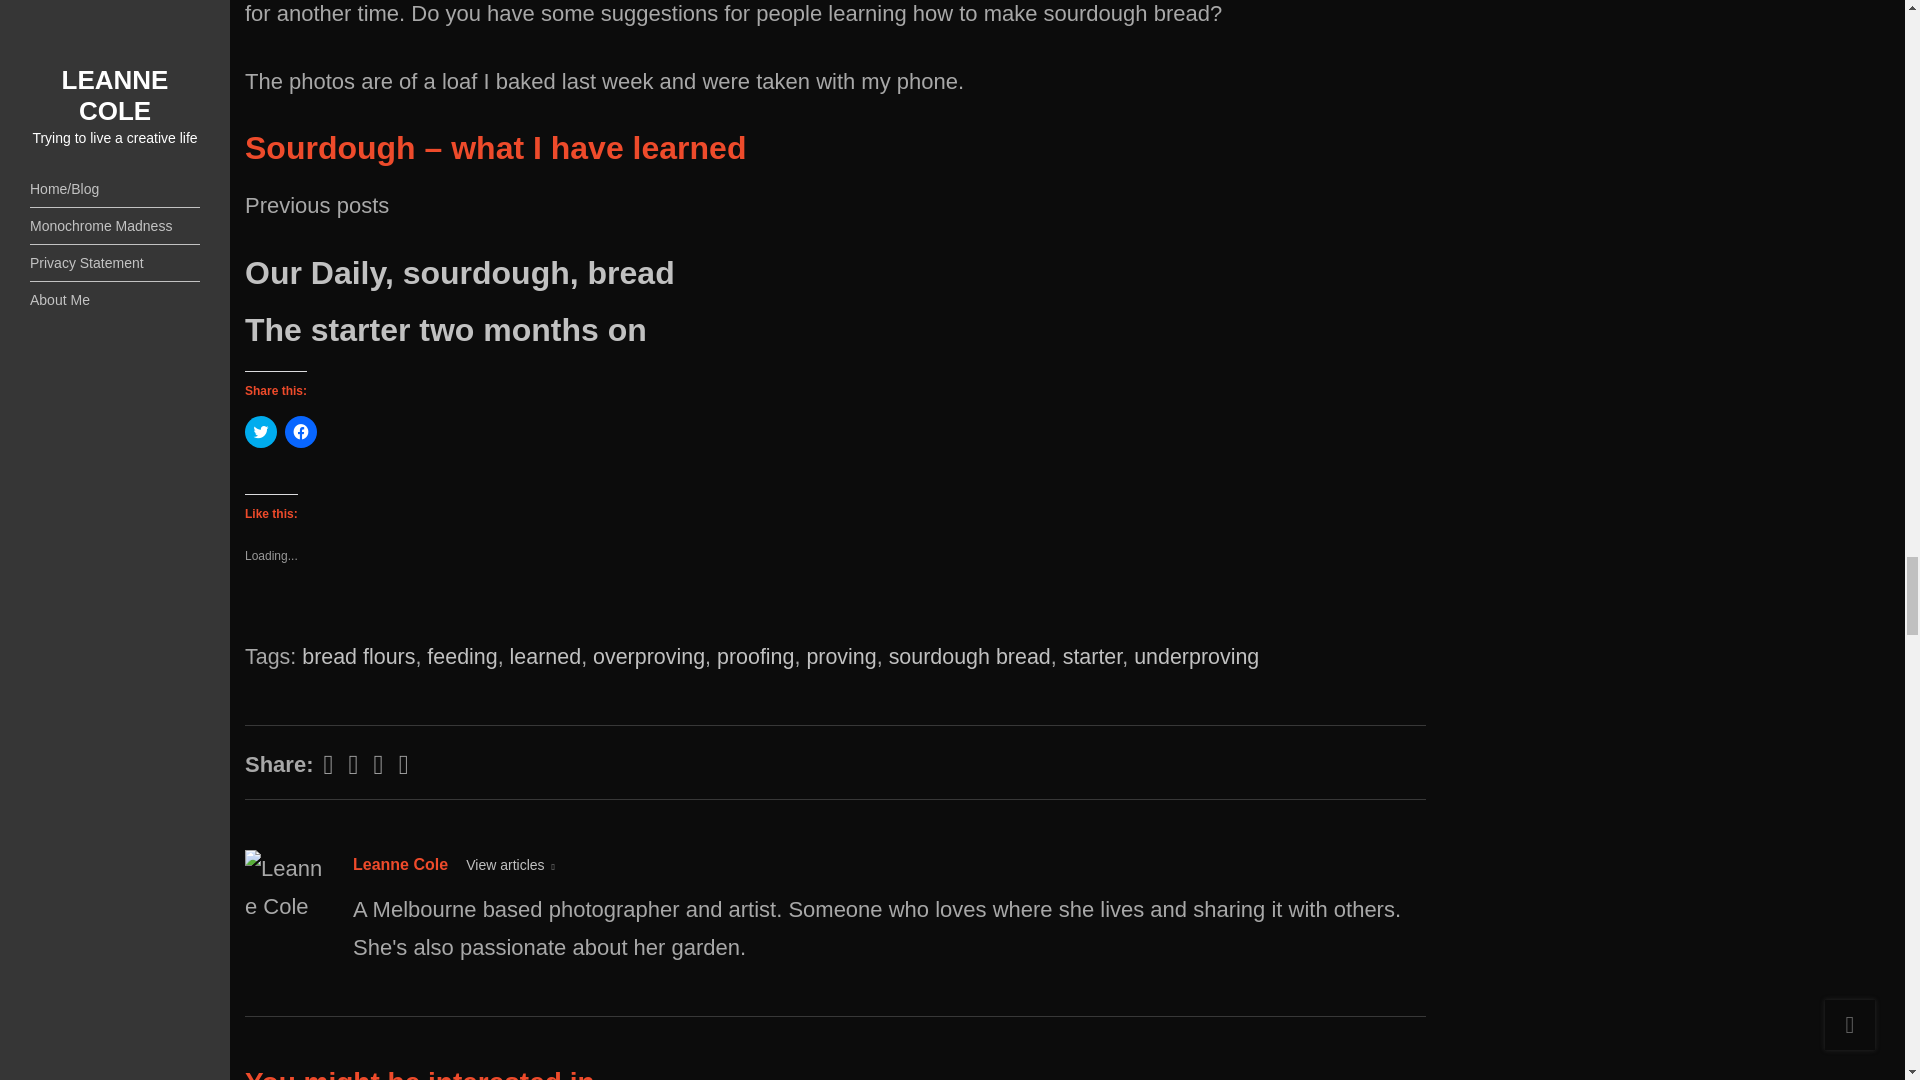  What do you see at coordinates (546, 656) in the screenshot?
I see `learned` at bounding box center [546, 656].